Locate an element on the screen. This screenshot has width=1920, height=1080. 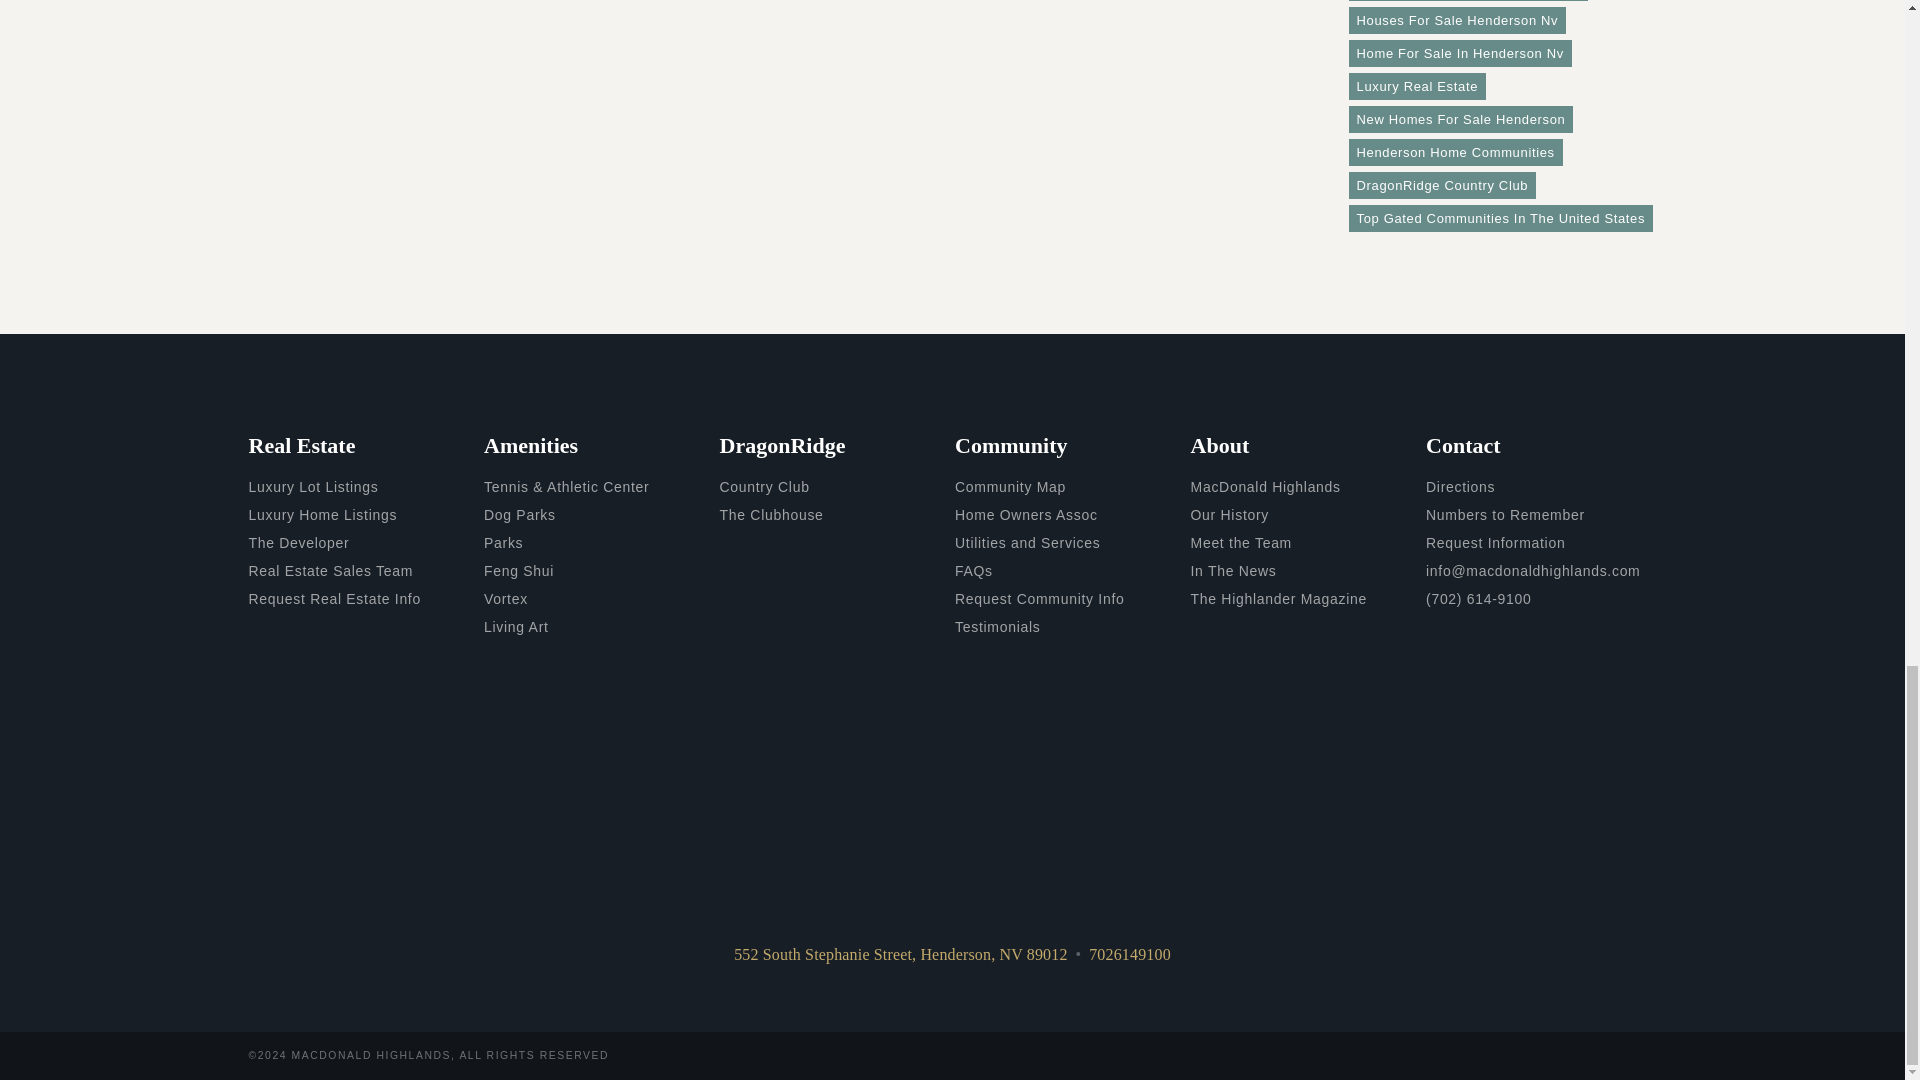
34 topics is located at coordinates (1458, 52).